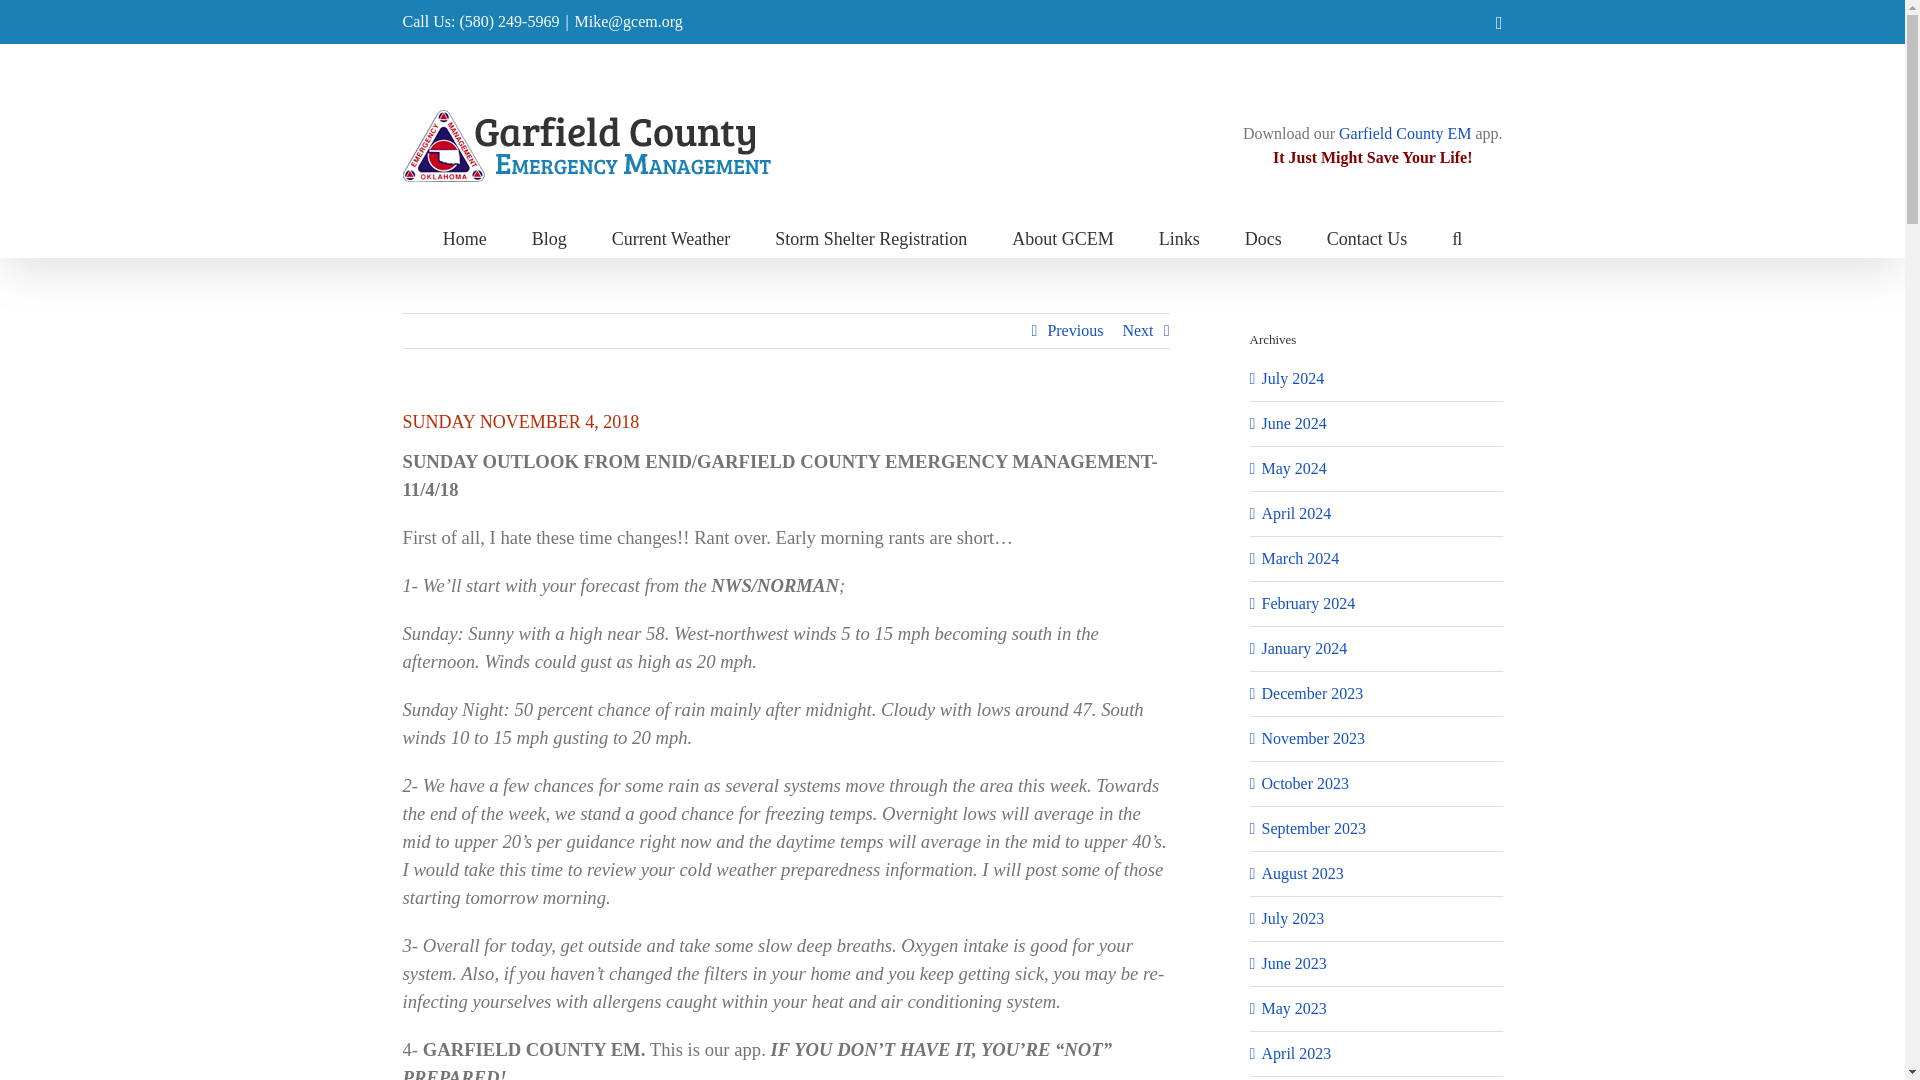  I want to click on Contact Us, so click(1366, 237).